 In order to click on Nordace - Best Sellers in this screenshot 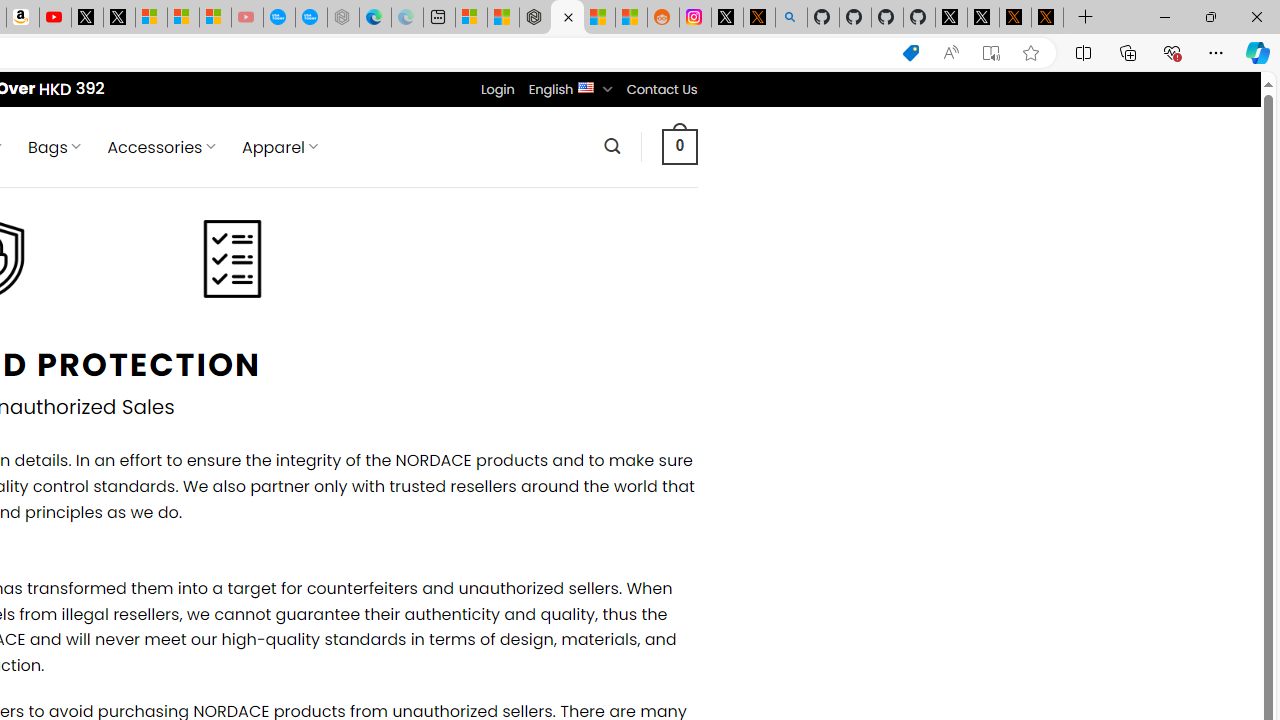, I will do `click(535, 18)`.